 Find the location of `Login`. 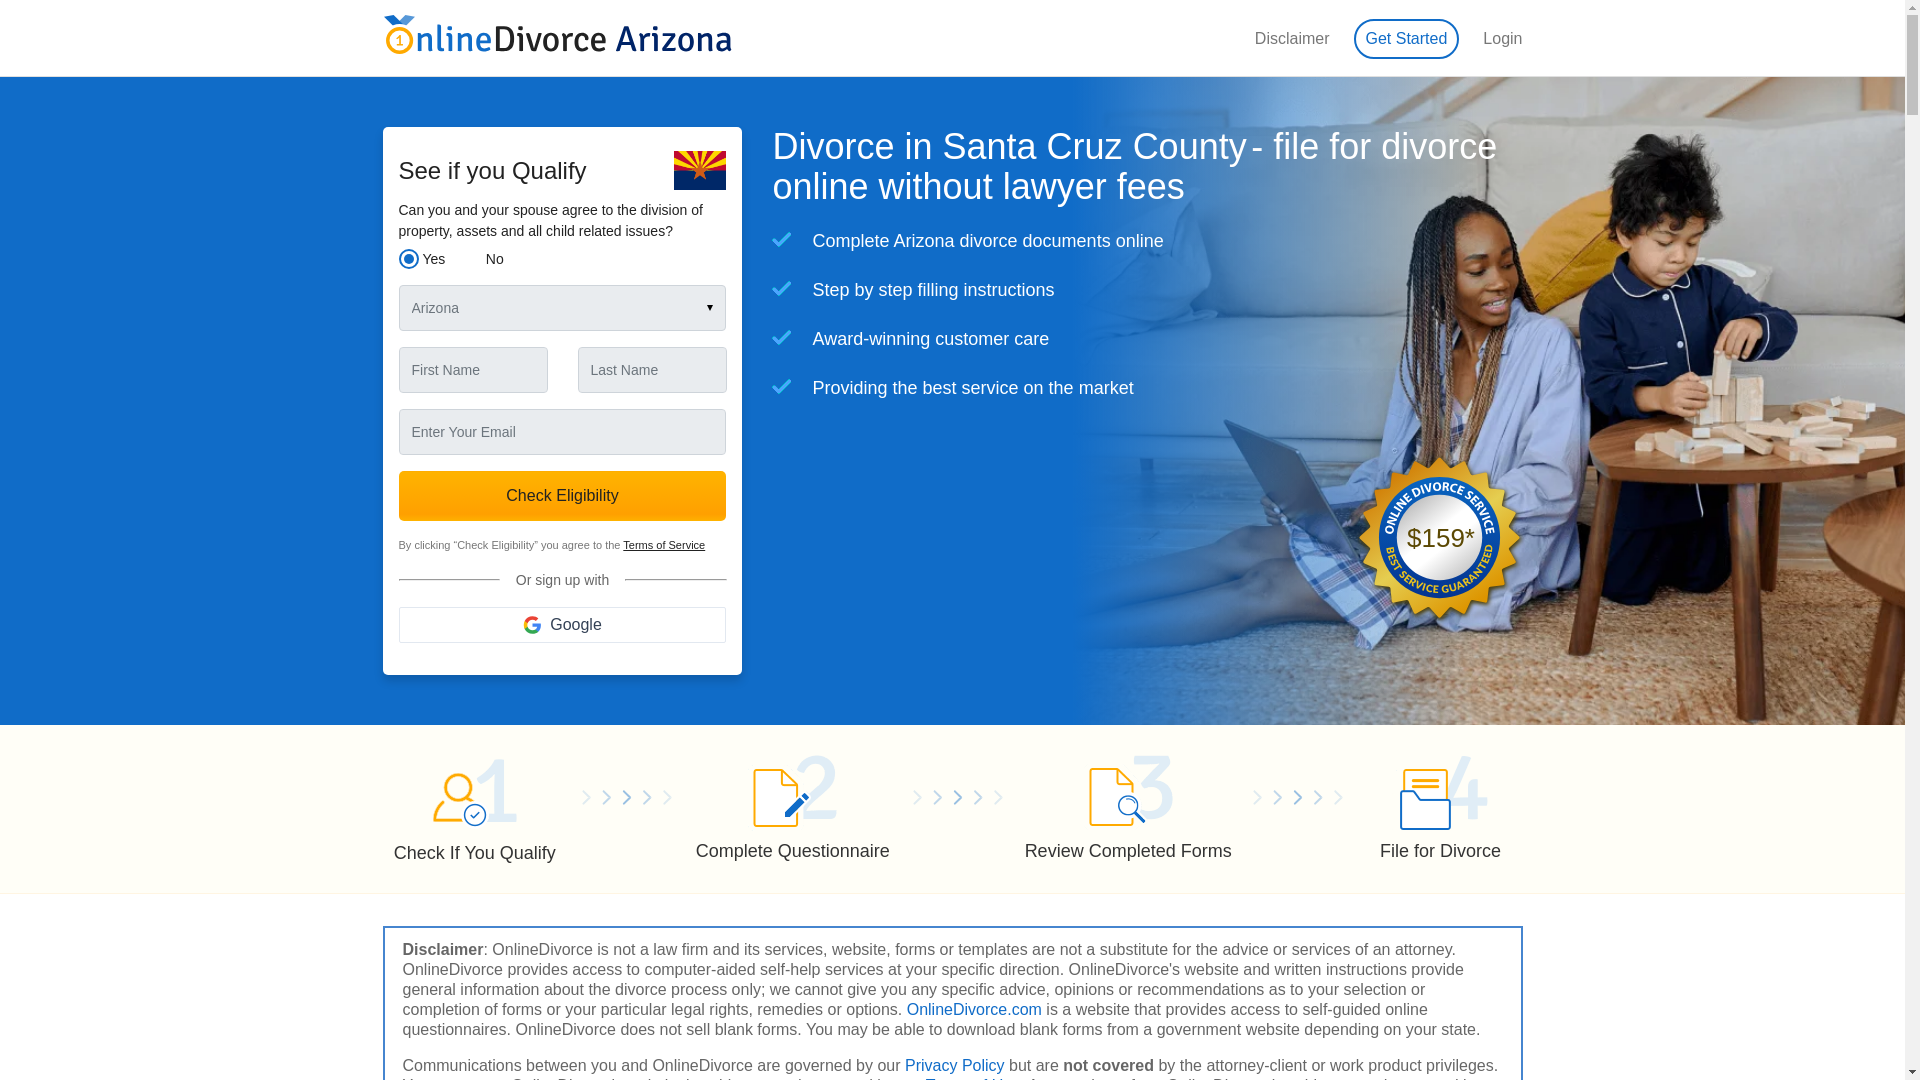

Login is located at coordinates (1502, 38).